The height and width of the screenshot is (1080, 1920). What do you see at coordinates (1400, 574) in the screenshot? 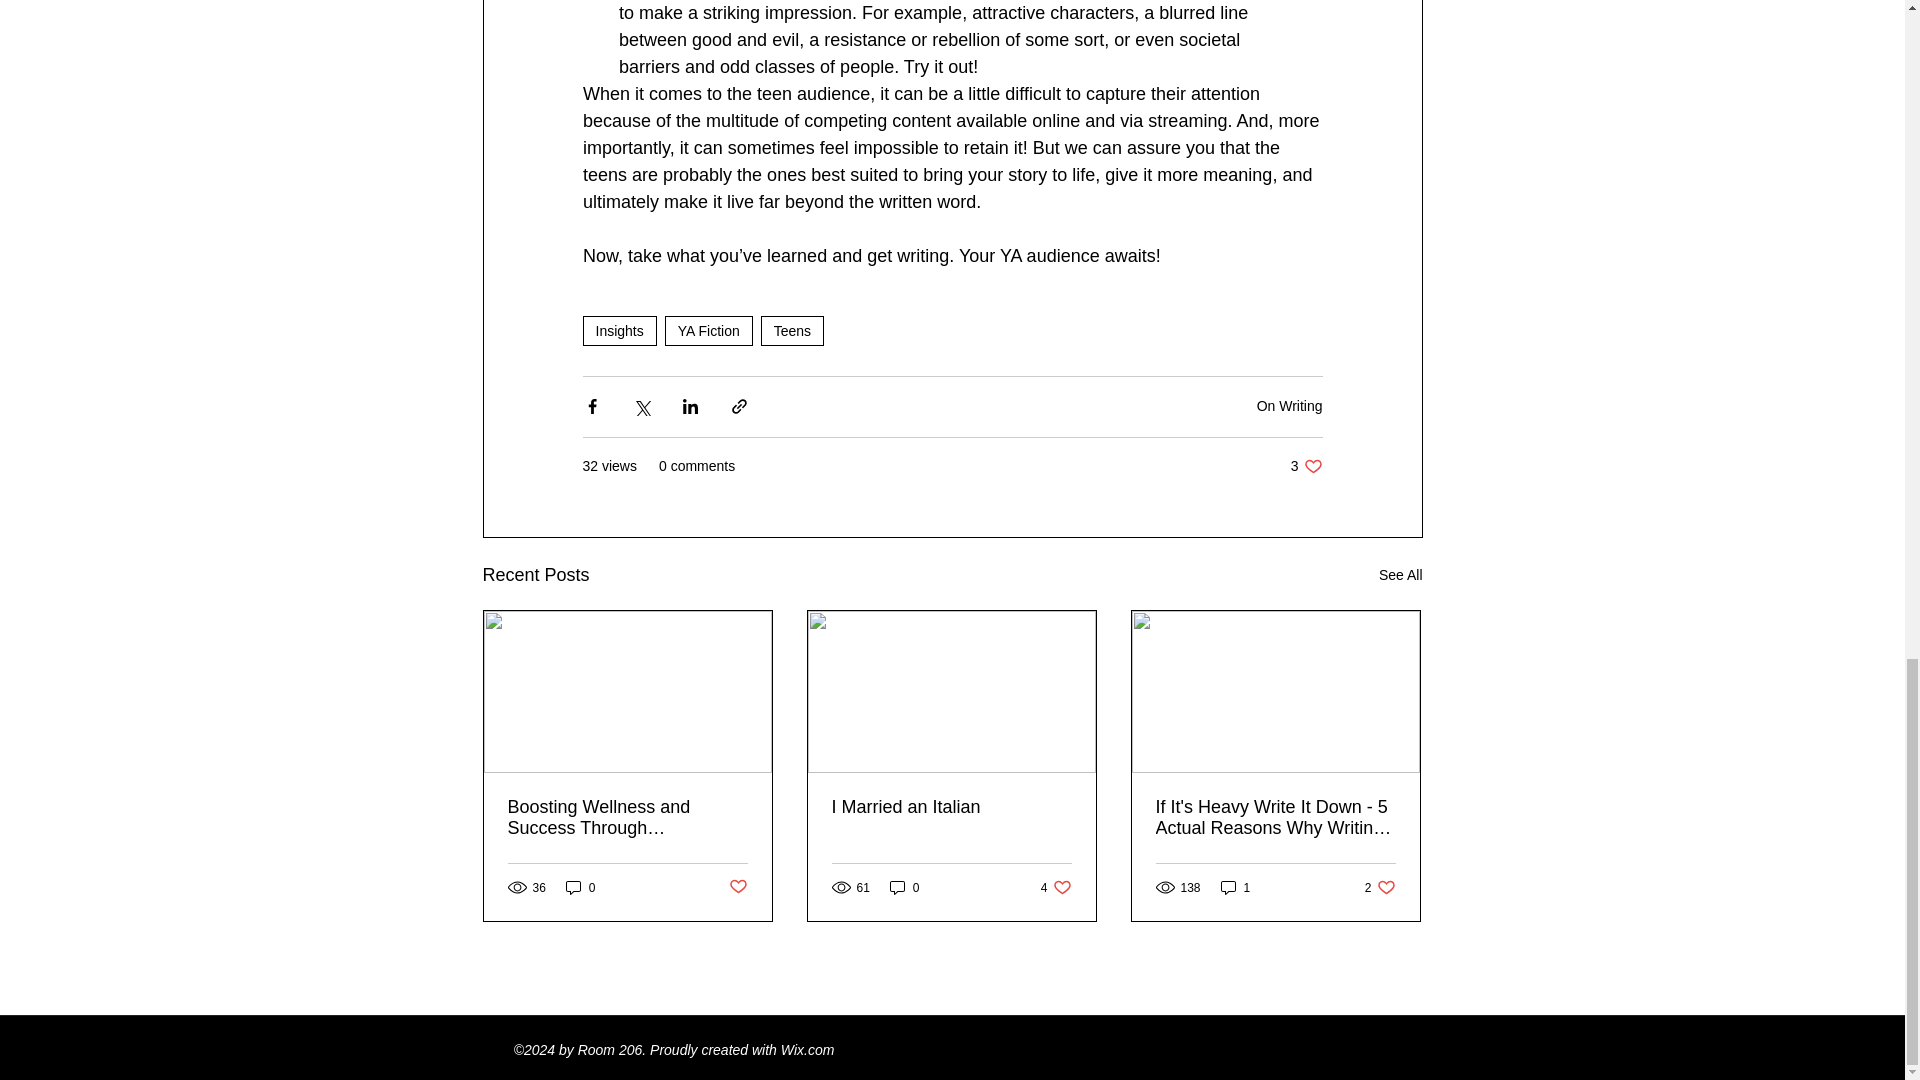
I see `Insights` at bounding box center [1400, 574].